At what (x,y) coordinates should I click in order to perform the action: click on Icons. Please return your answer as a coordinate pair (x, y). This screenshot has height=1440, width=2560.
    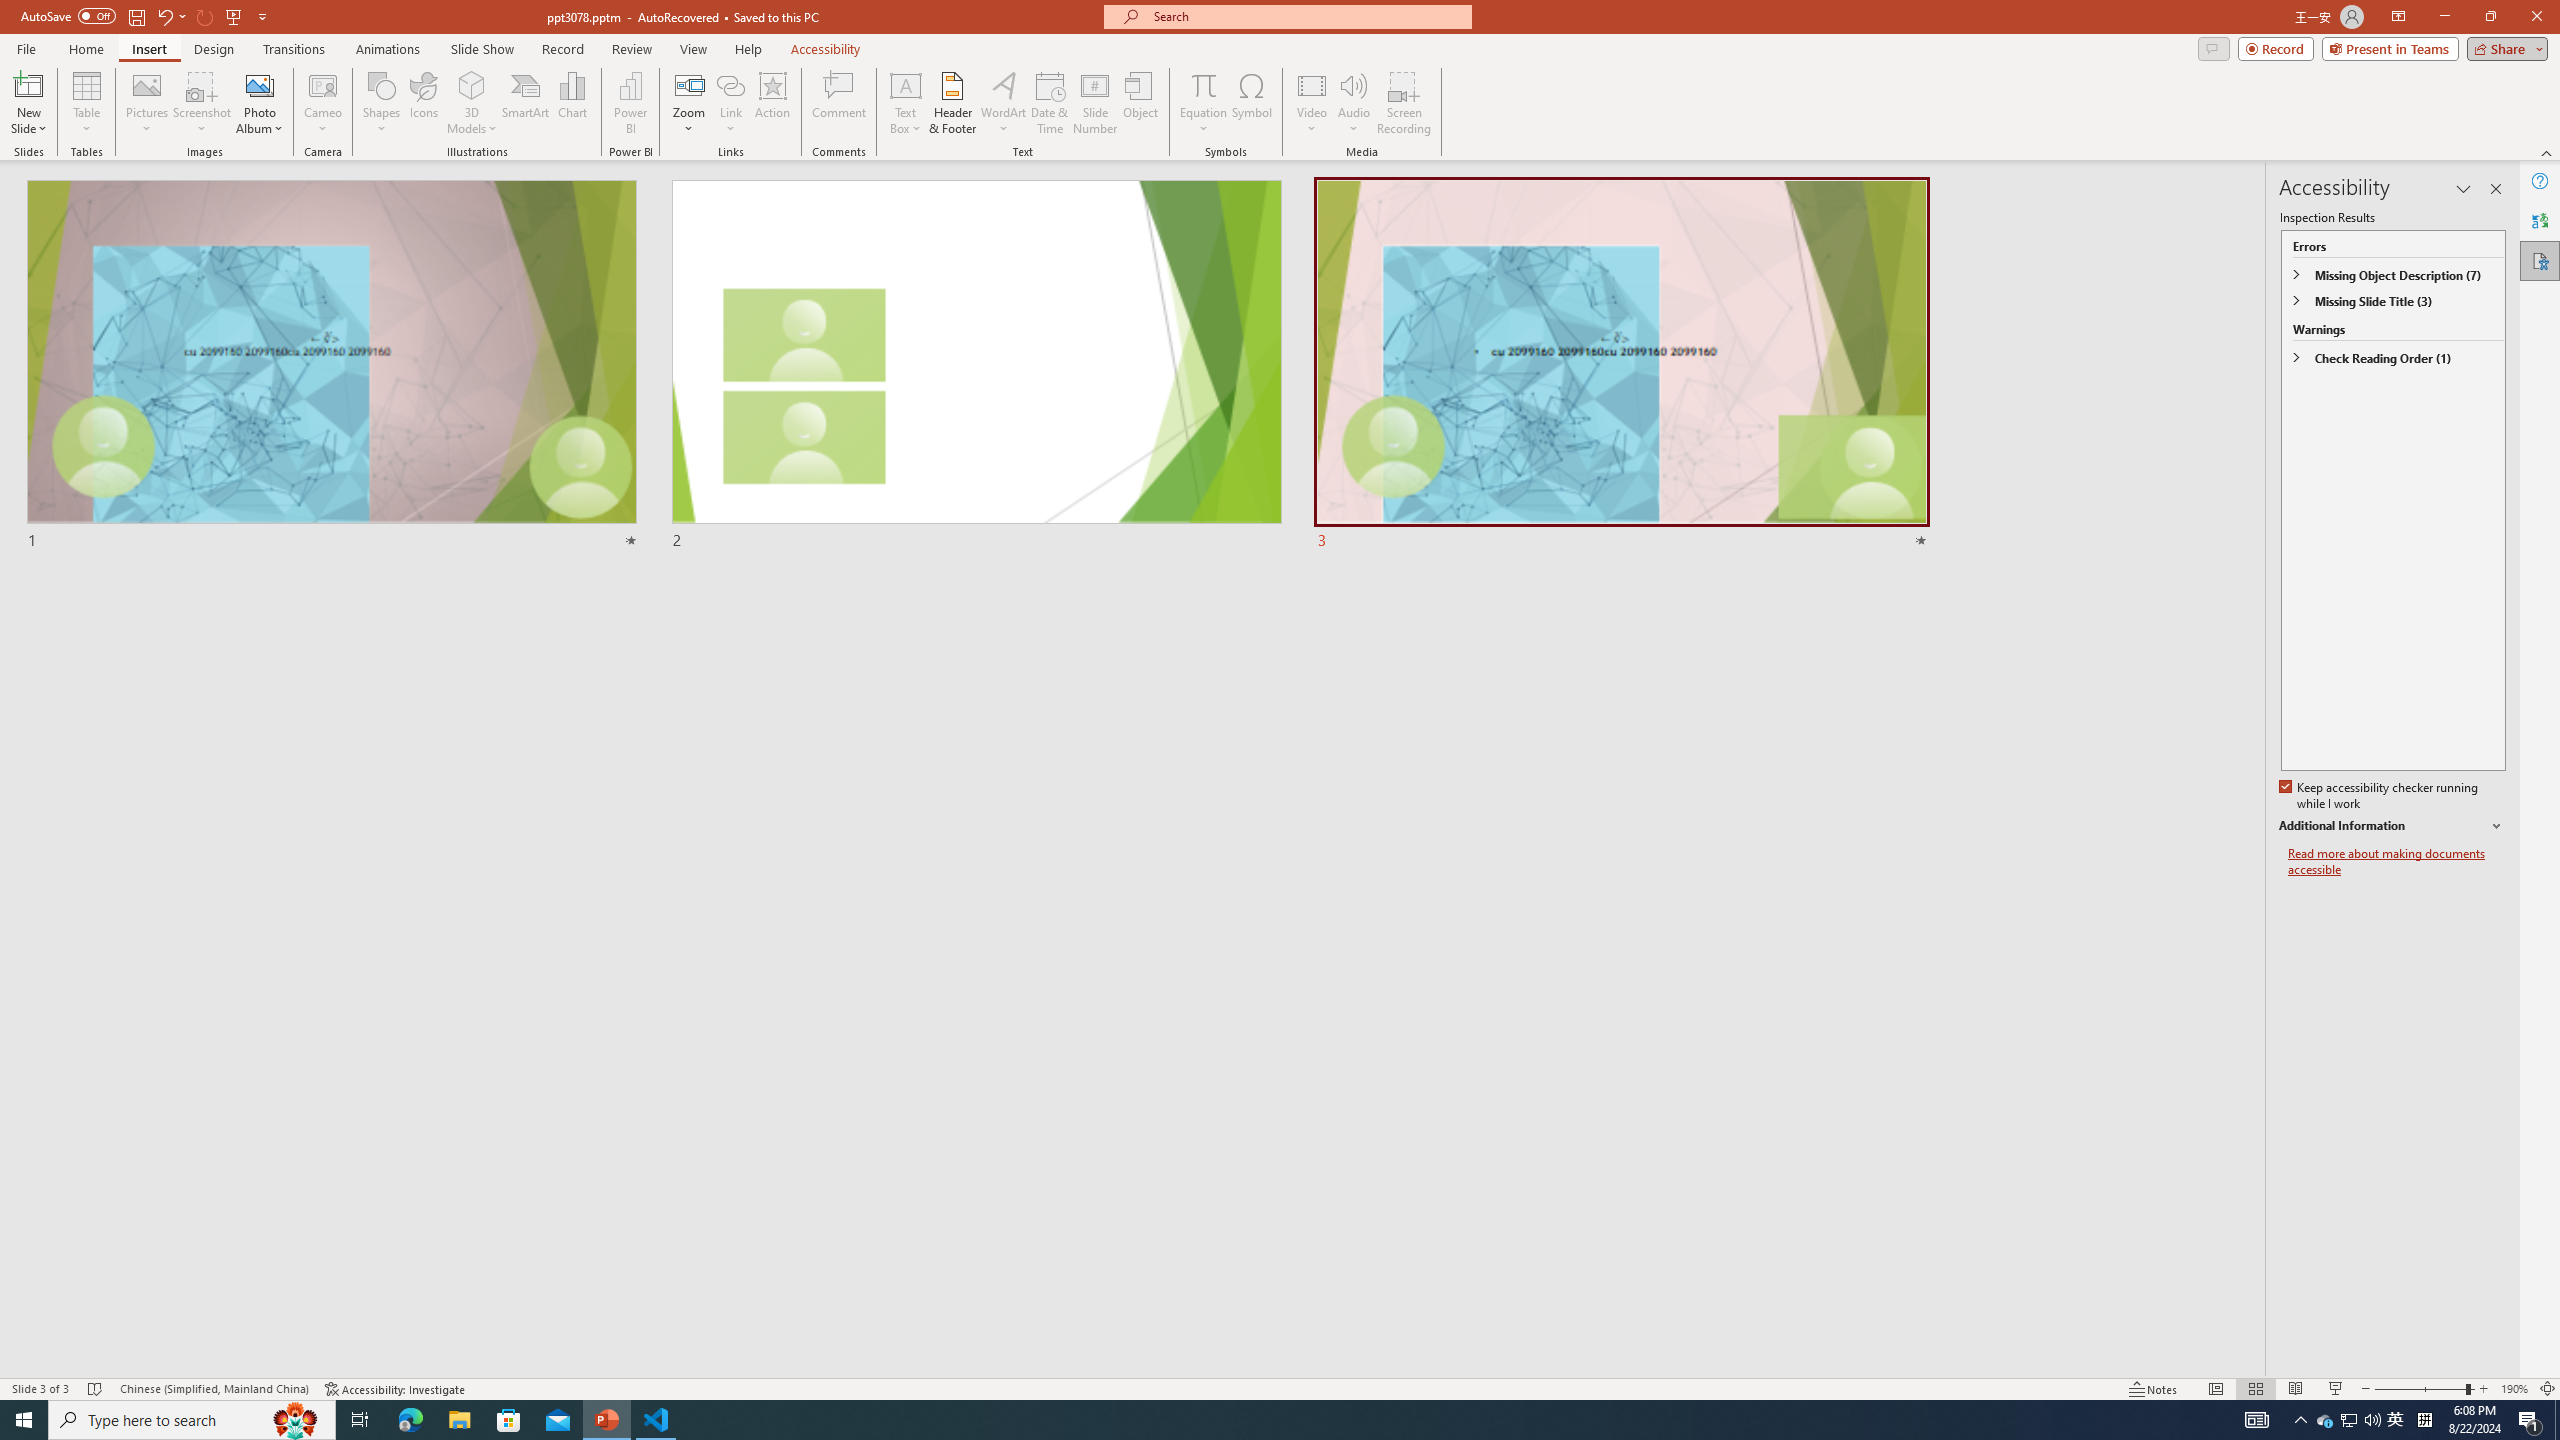
    Looking at the image, I should click on (423, 103).